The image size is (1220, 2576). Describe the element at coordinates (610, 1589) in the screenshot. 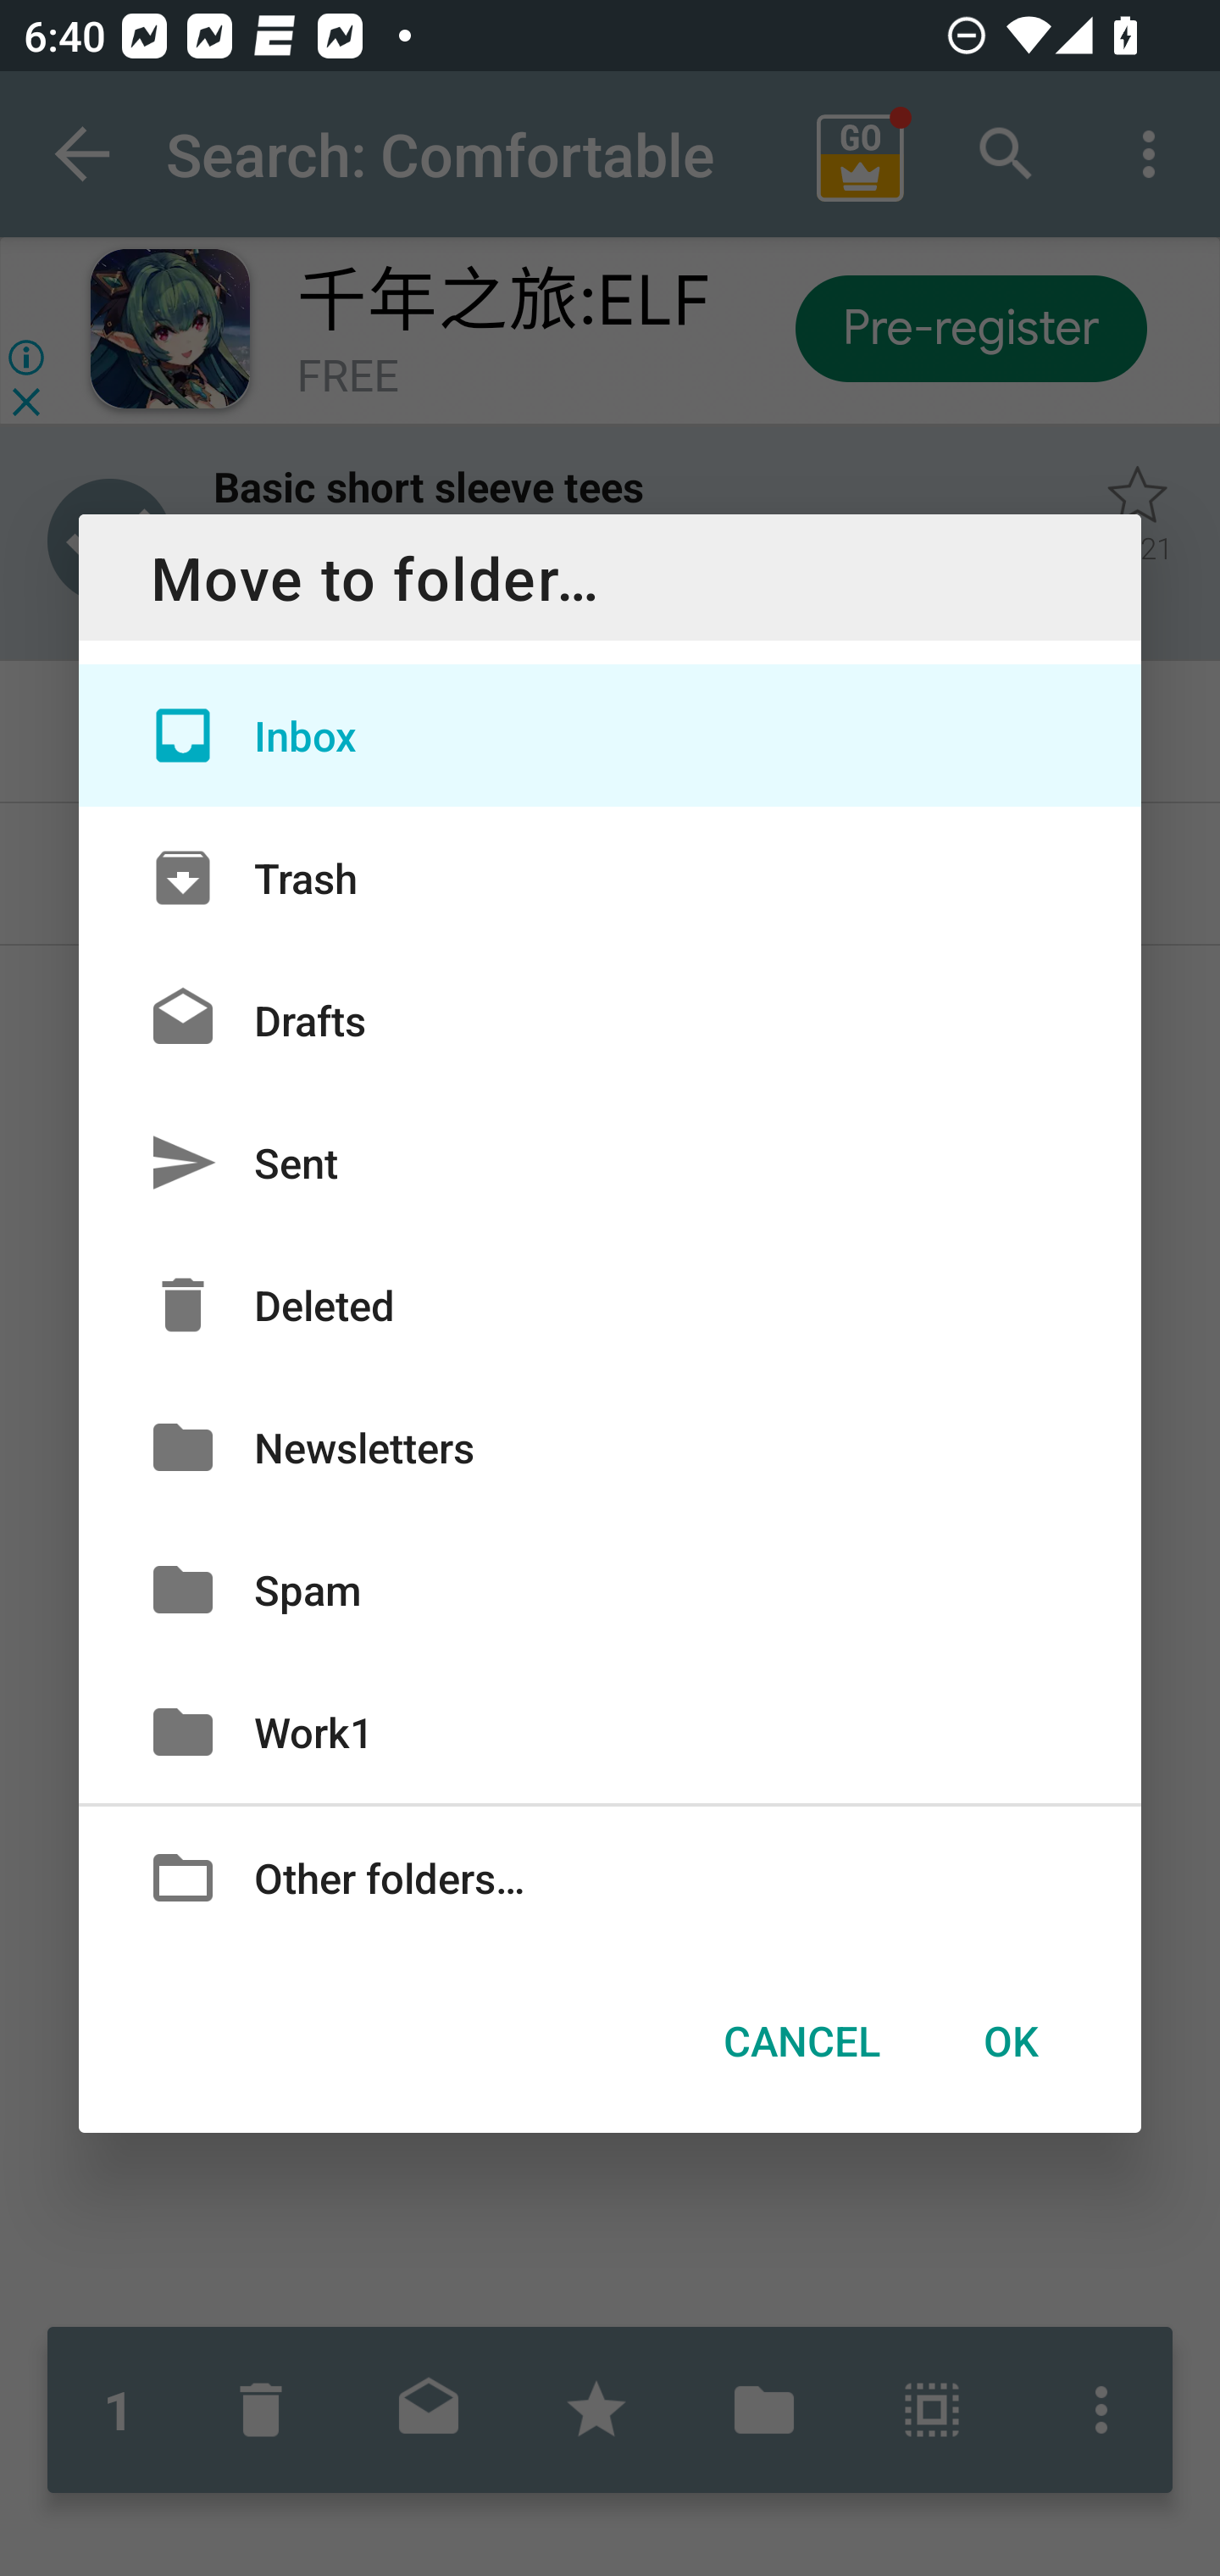

I see `Spam` at that location.